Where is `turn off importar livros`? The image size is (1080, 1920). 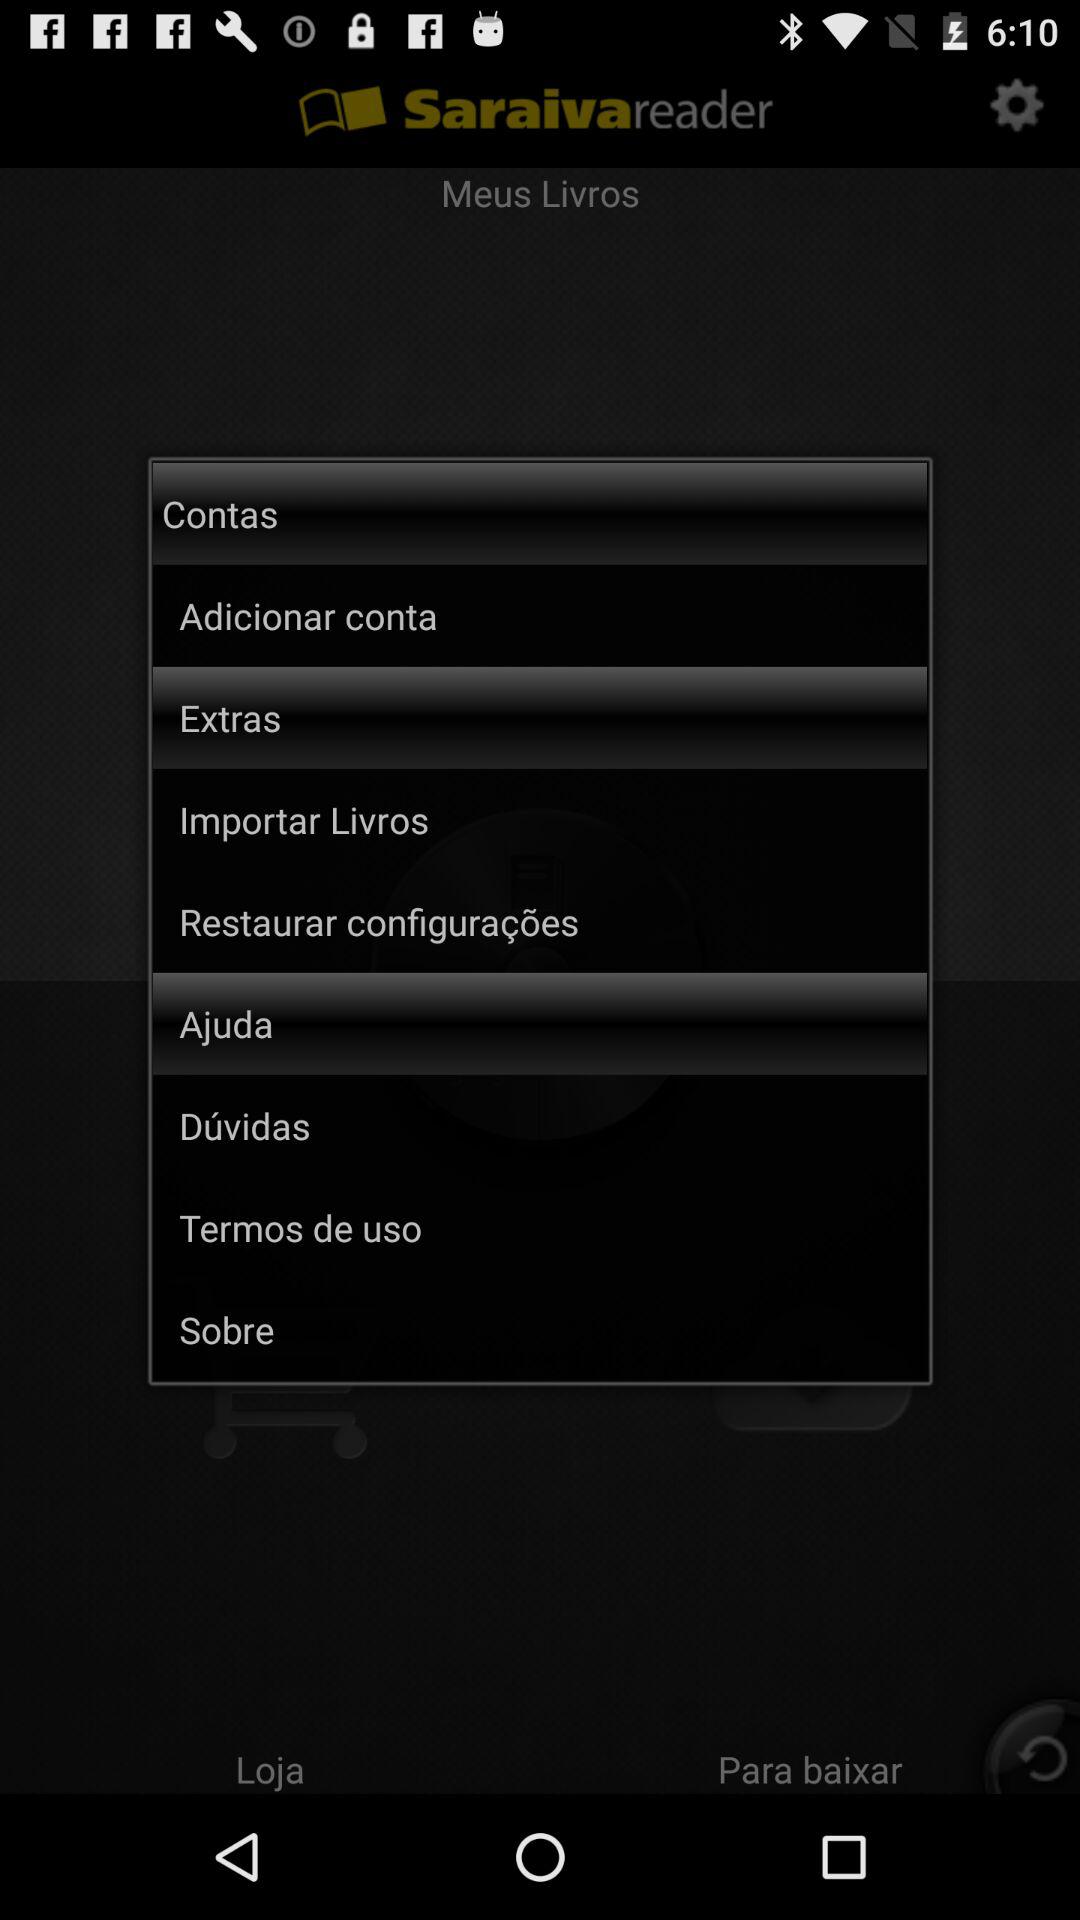
turn off importar livros is located at coordinates (553, 819).